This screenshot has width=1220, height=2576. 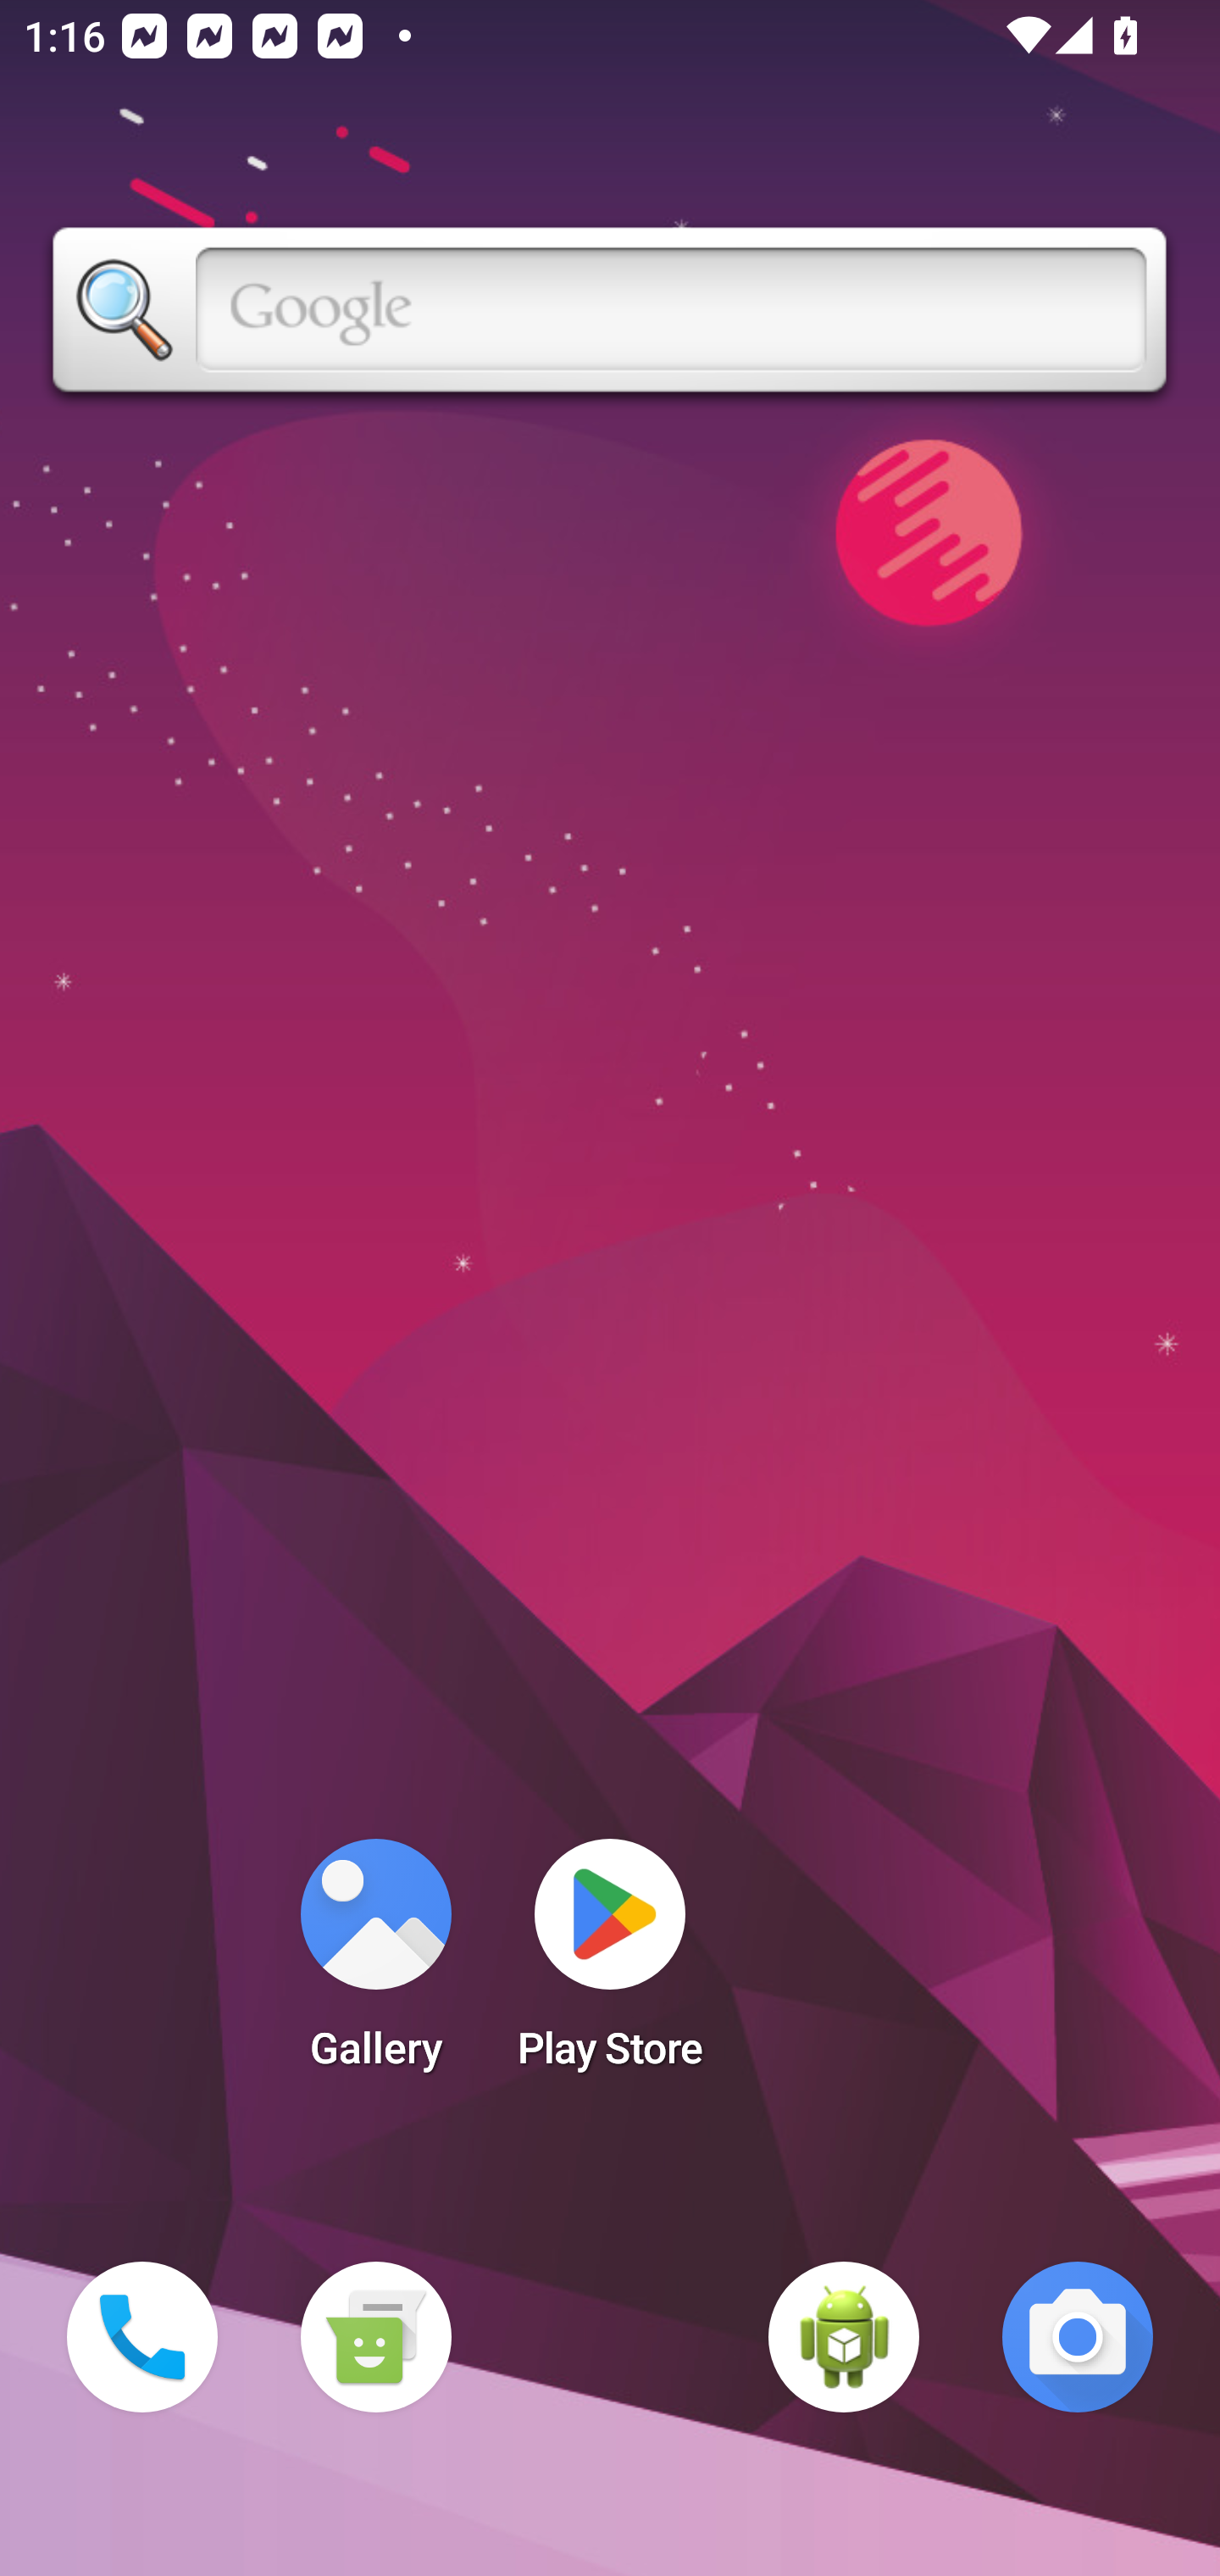 I want to click on Gallery, so click(x=375, y=1964).